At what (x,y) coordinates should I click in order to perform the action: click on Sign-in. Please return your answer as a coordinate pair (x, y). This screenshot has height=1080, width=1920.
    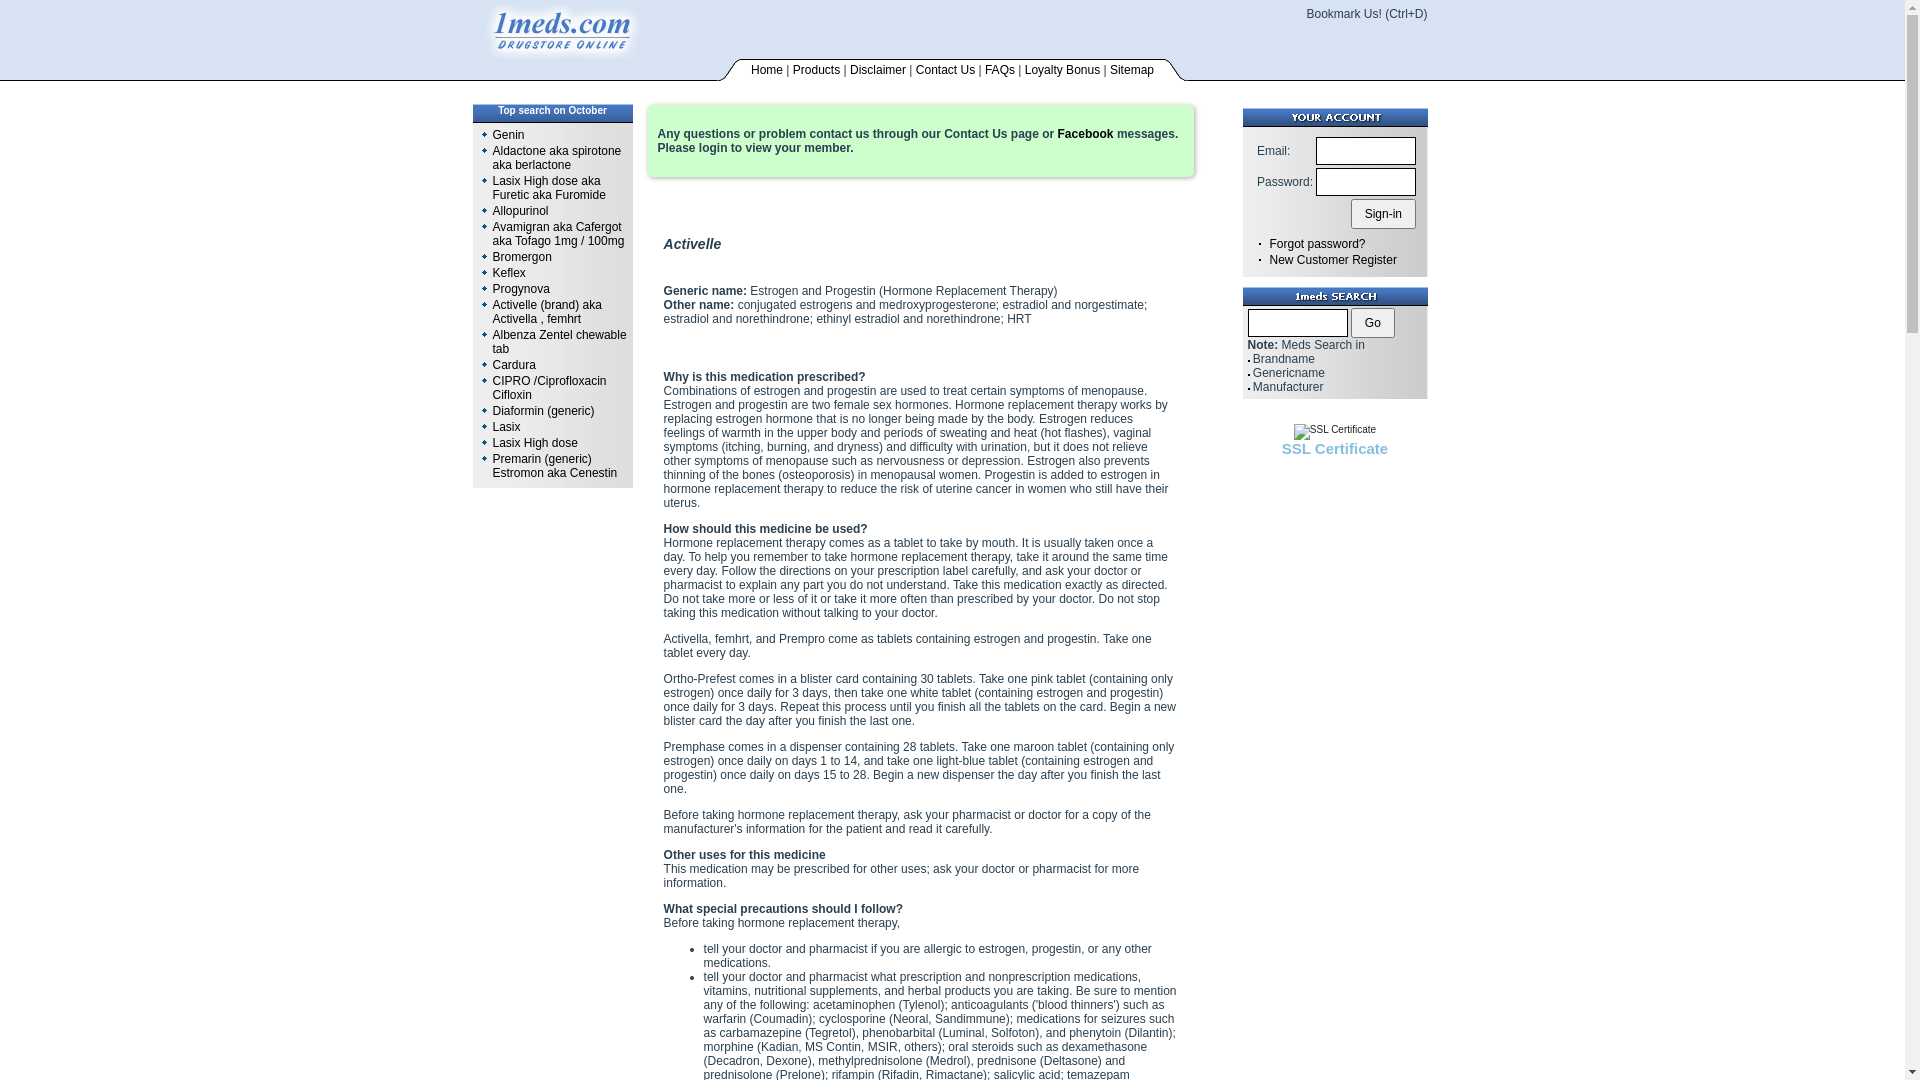
    Looking at the image, I should click on (1384, 214).